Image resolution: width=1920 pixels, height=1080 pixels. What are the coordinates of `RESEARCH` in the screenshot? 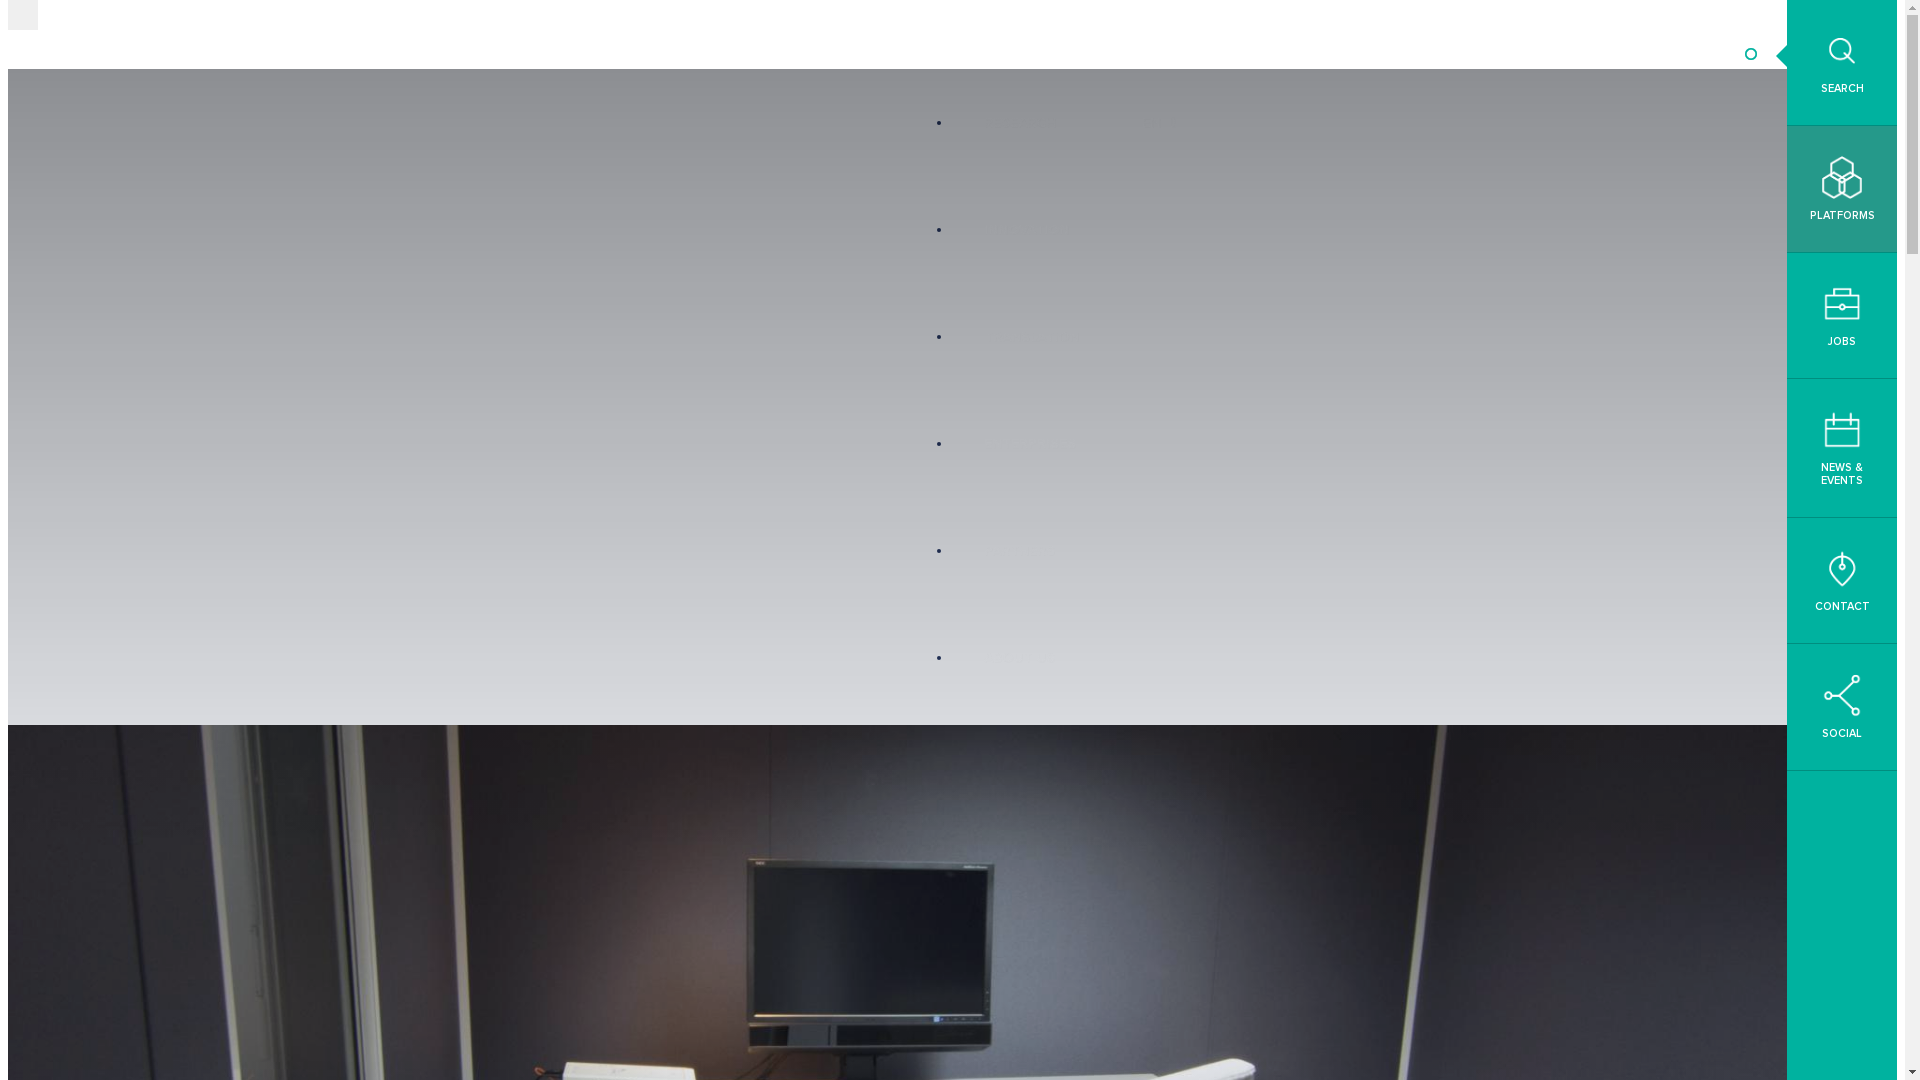 It's located at (1020, 122).